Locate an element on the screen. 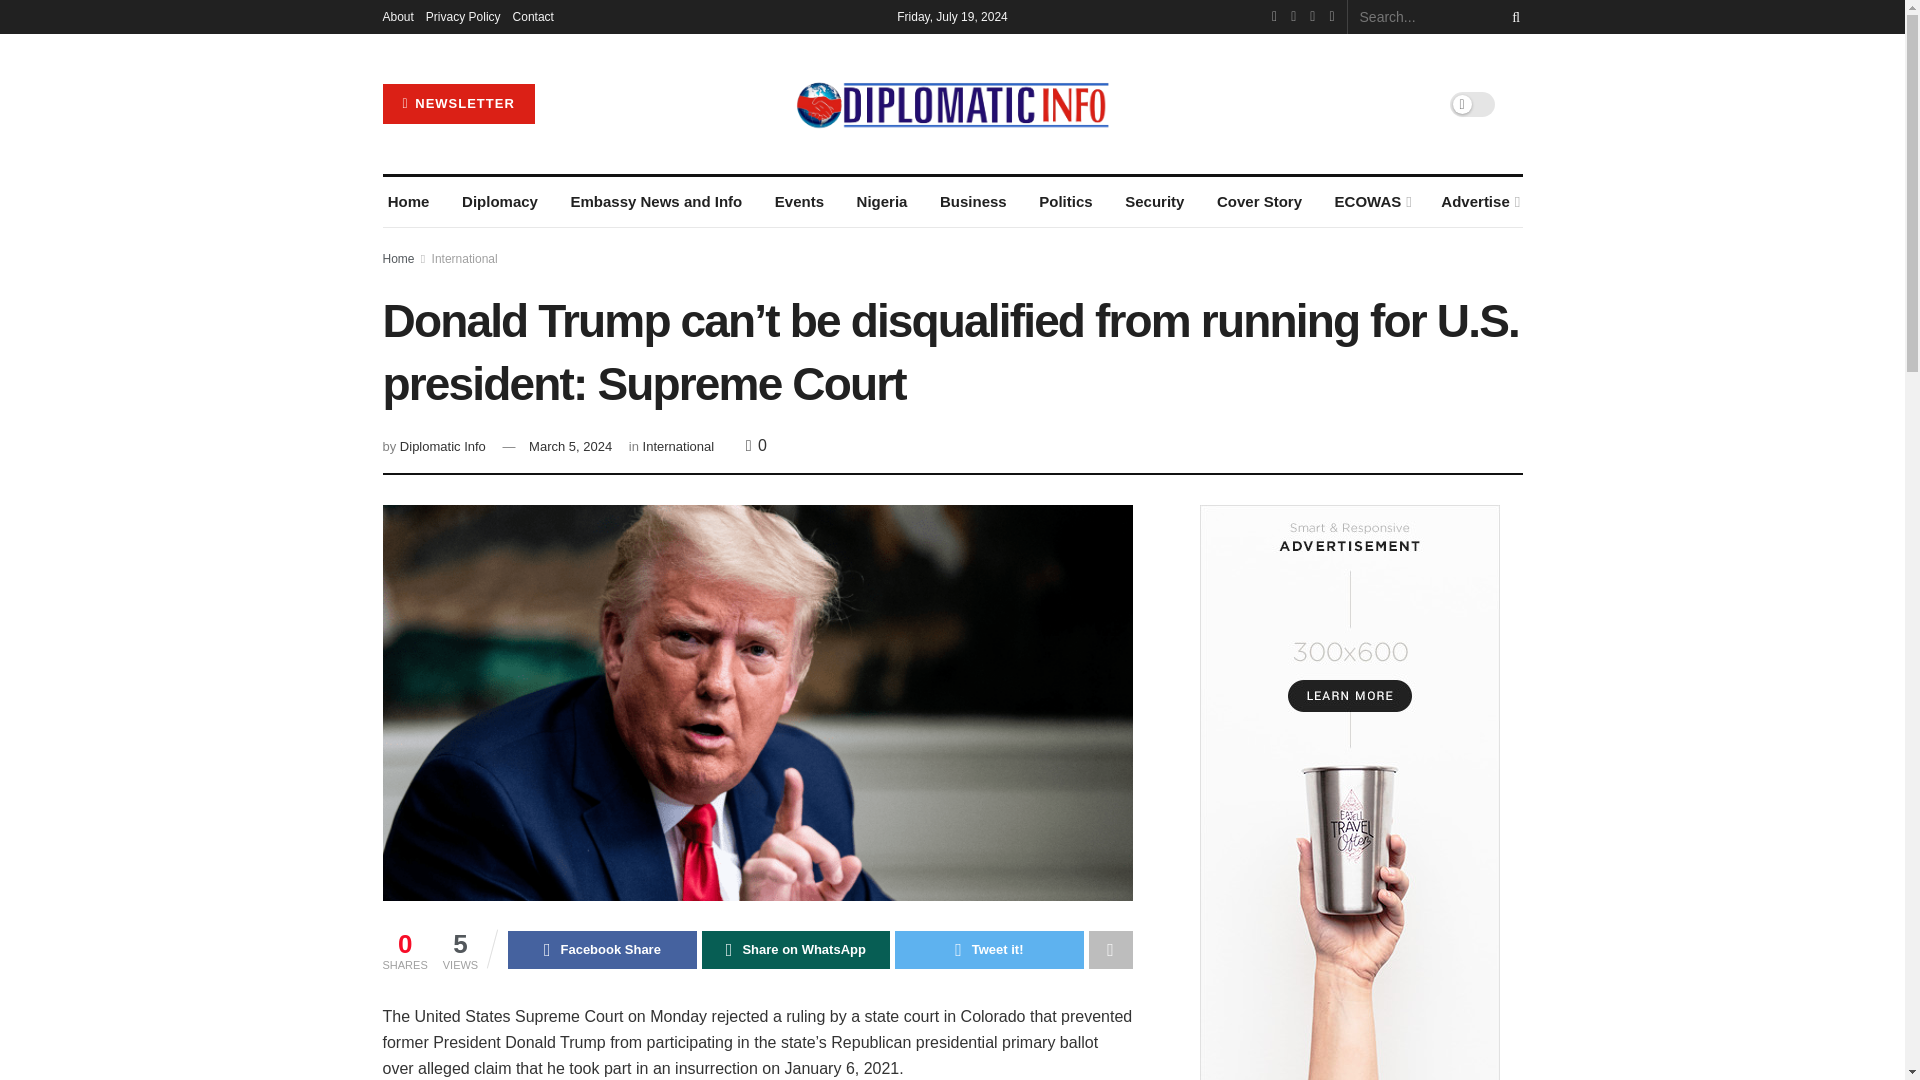 The image size is (1920, 1080). Embassy News and Info is located at coordinates (655, 202).